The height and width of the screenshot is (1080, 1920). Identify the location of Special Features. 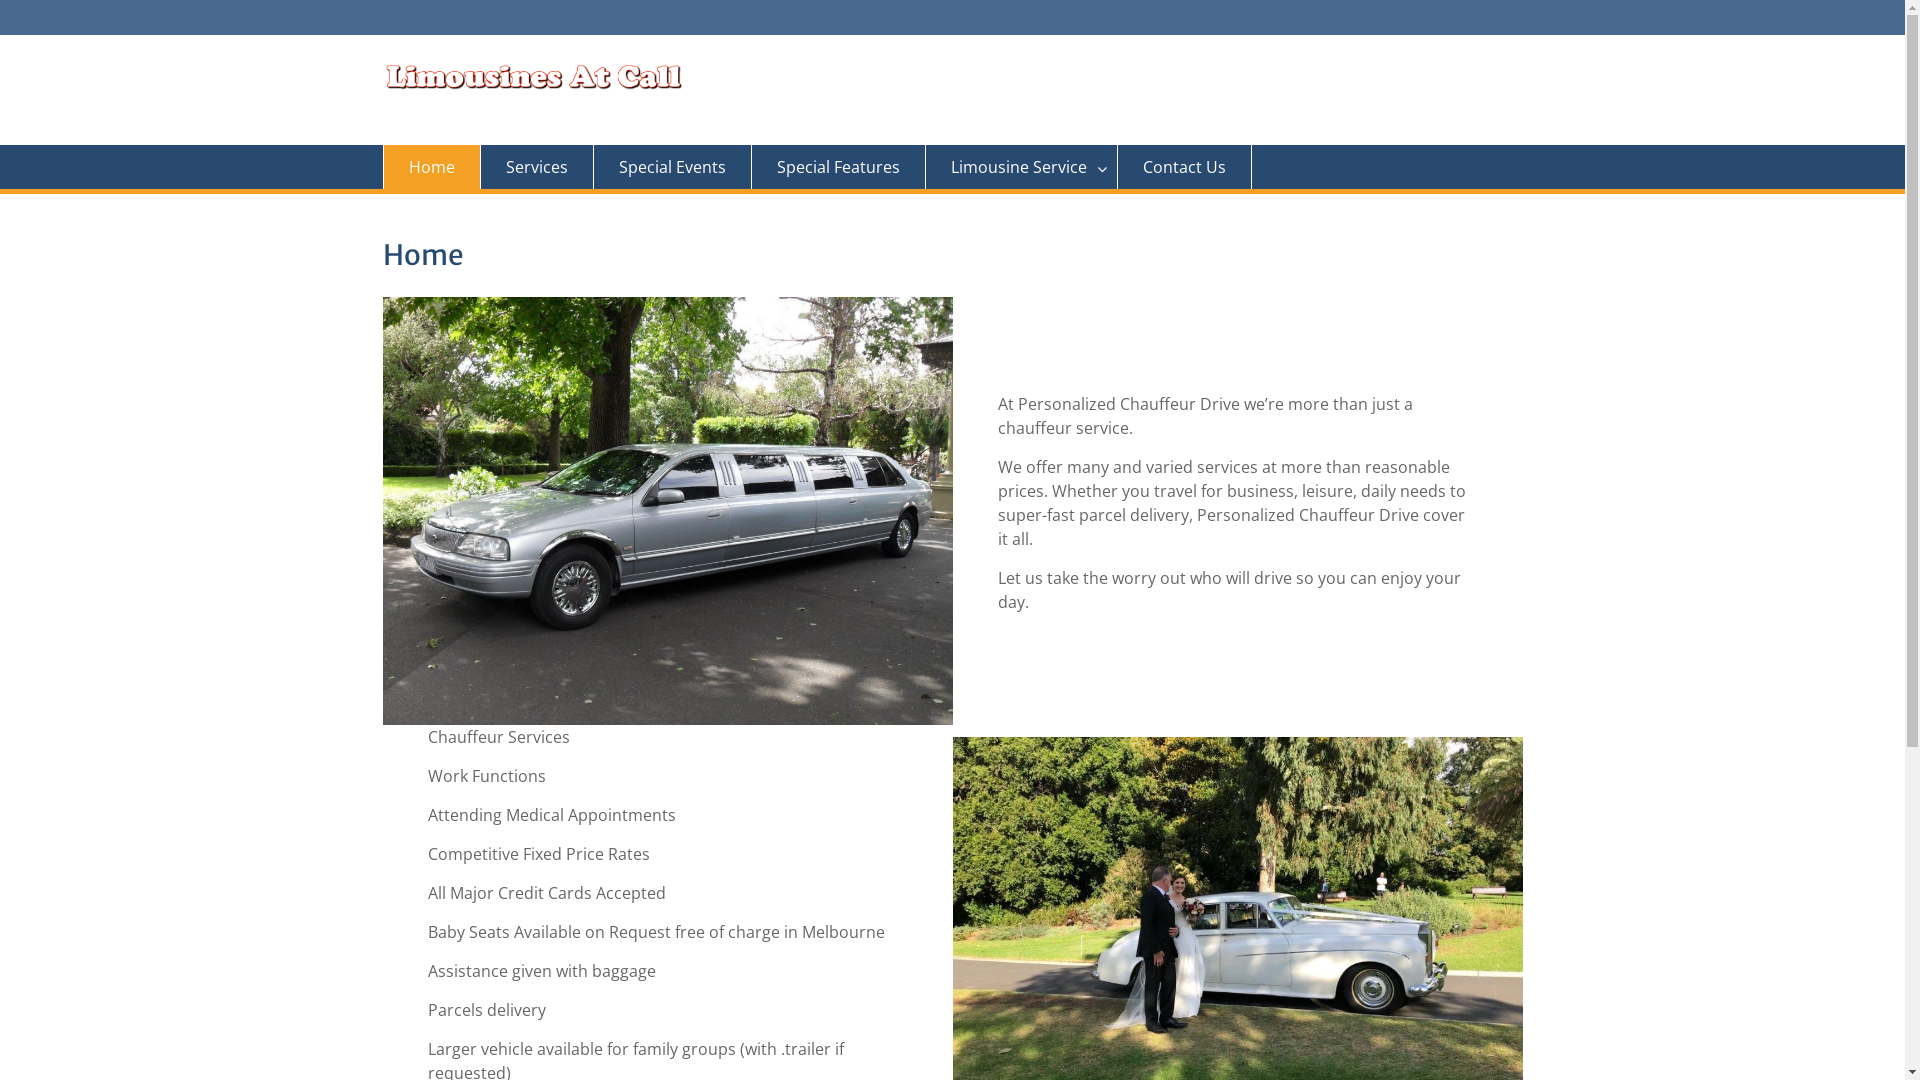
(839, 167).